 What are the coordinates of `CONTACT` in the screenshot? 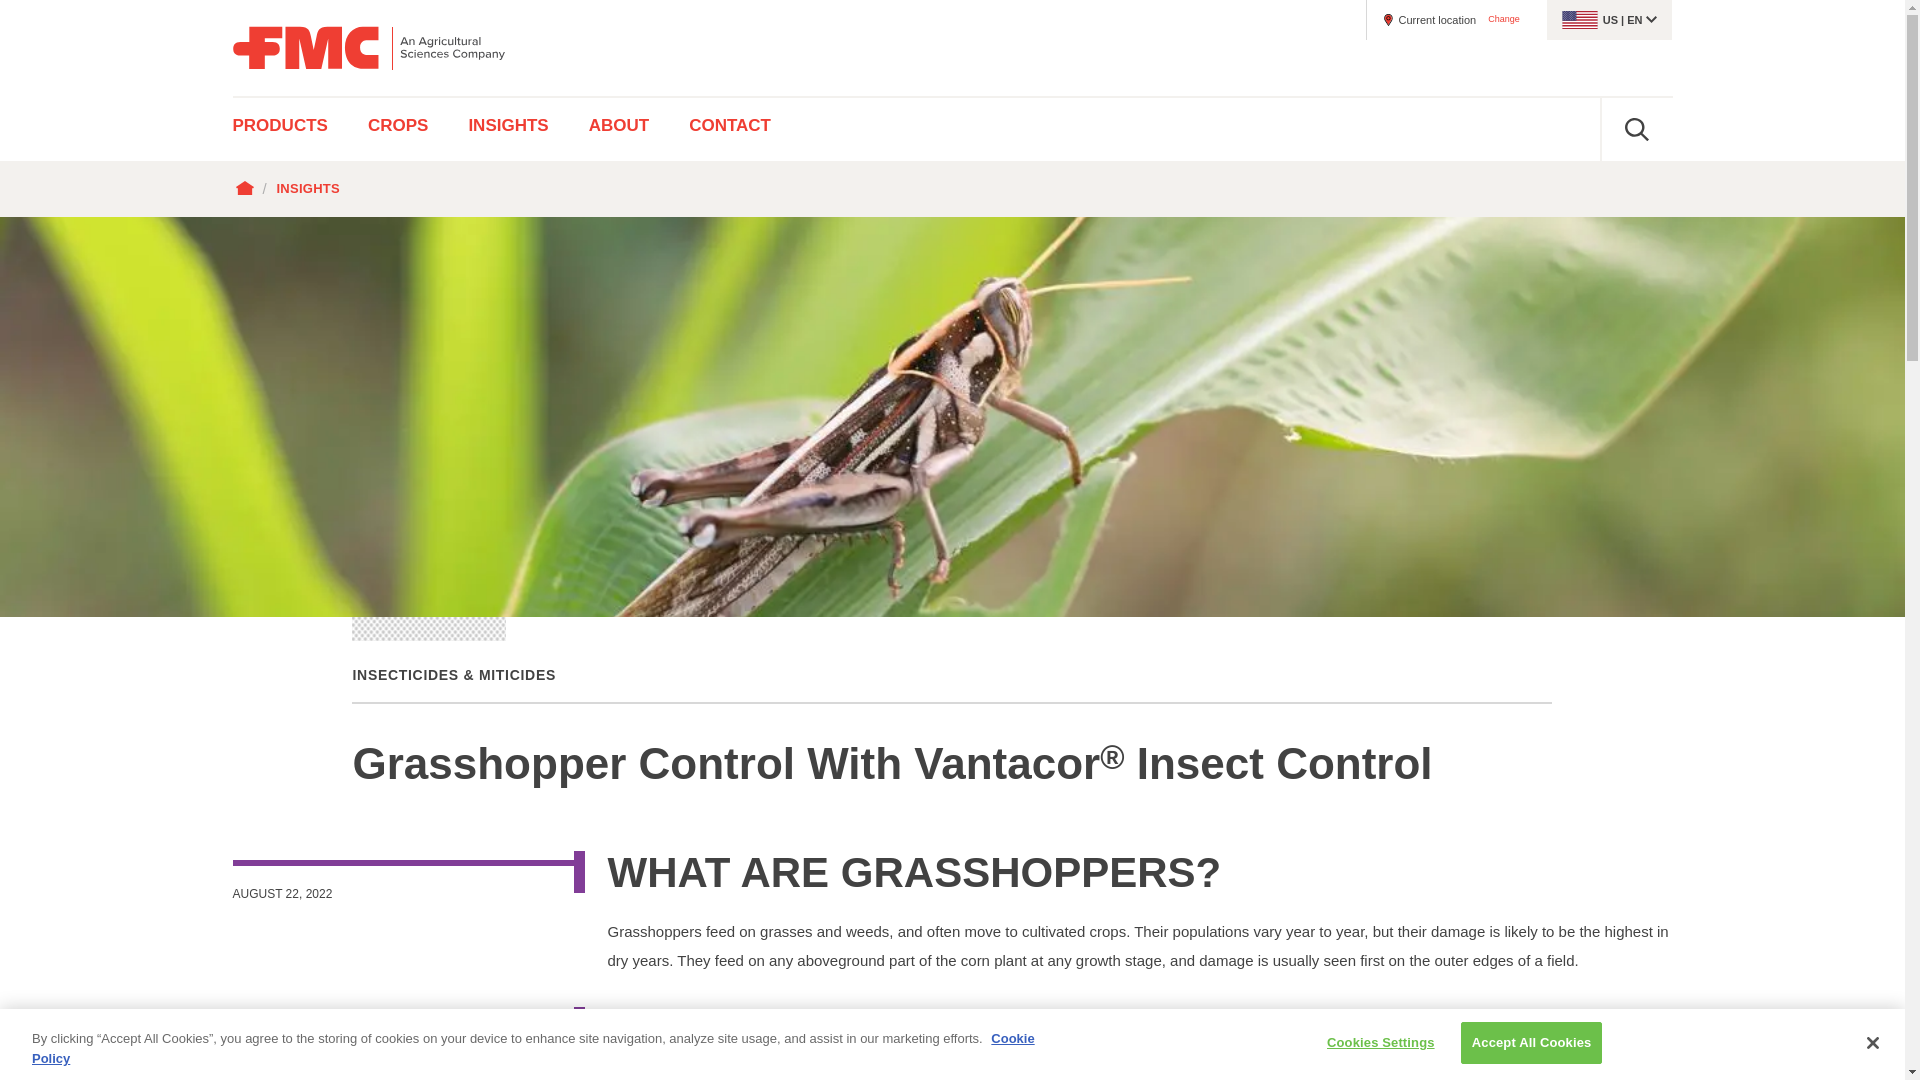 It's located at (730, 129).